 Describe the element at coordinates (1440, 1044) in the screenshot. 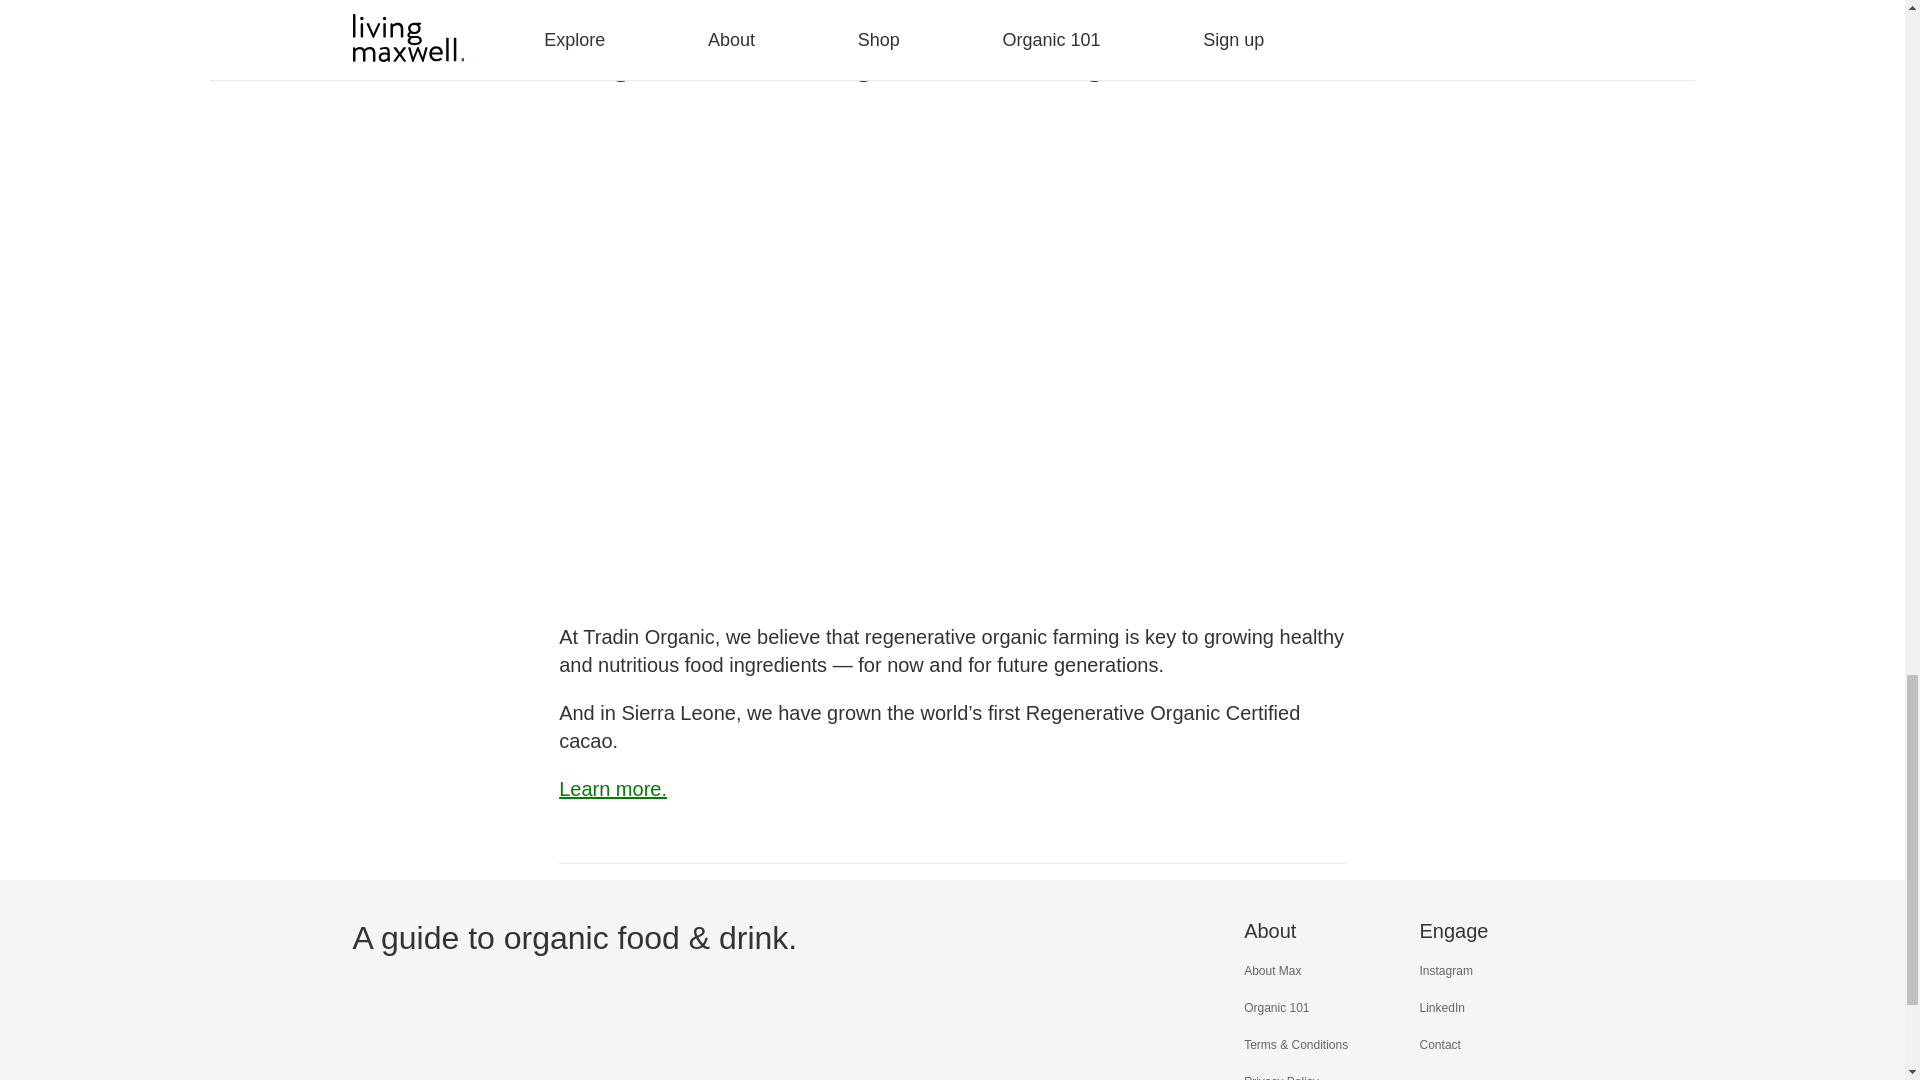

I see `Contact` at that location.